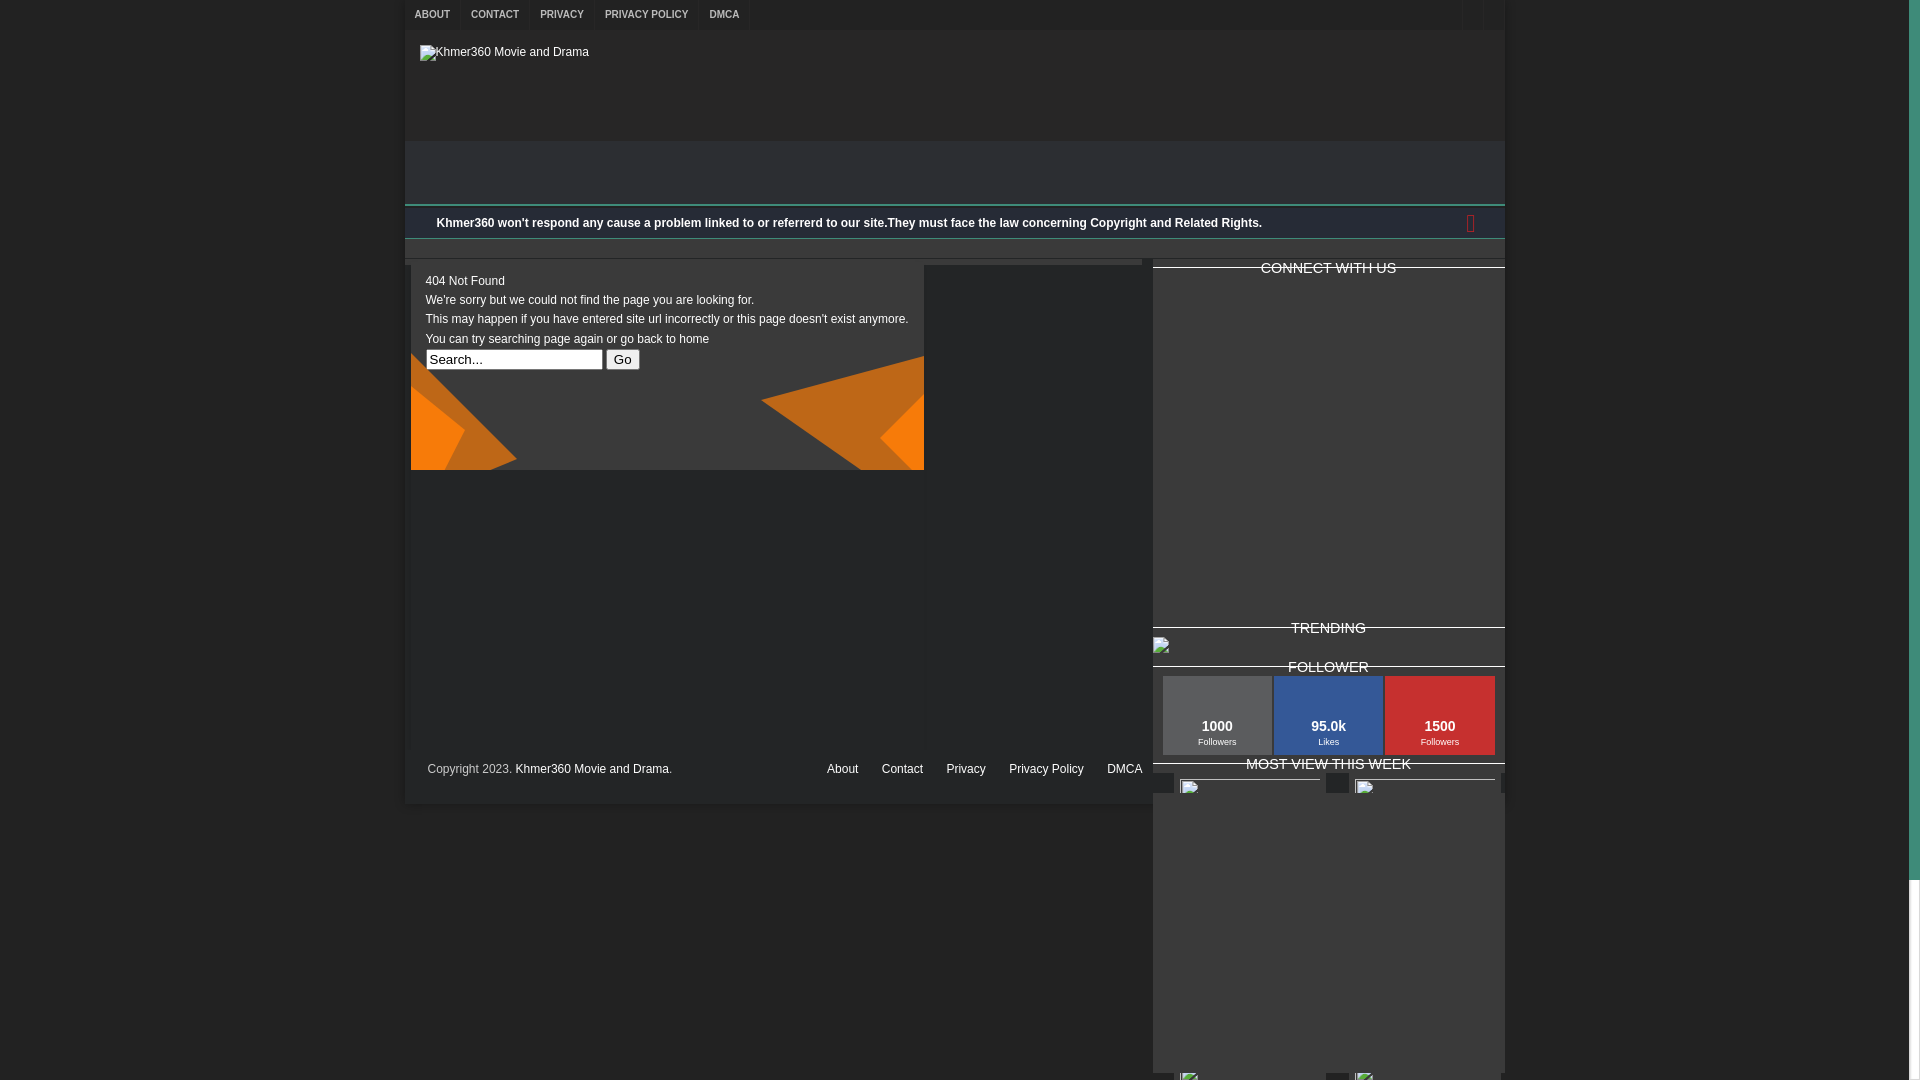  What do you see at coordinates (1124, 769) in the screenshot?
I see `DMCA` at bounding box center [1124, 769].